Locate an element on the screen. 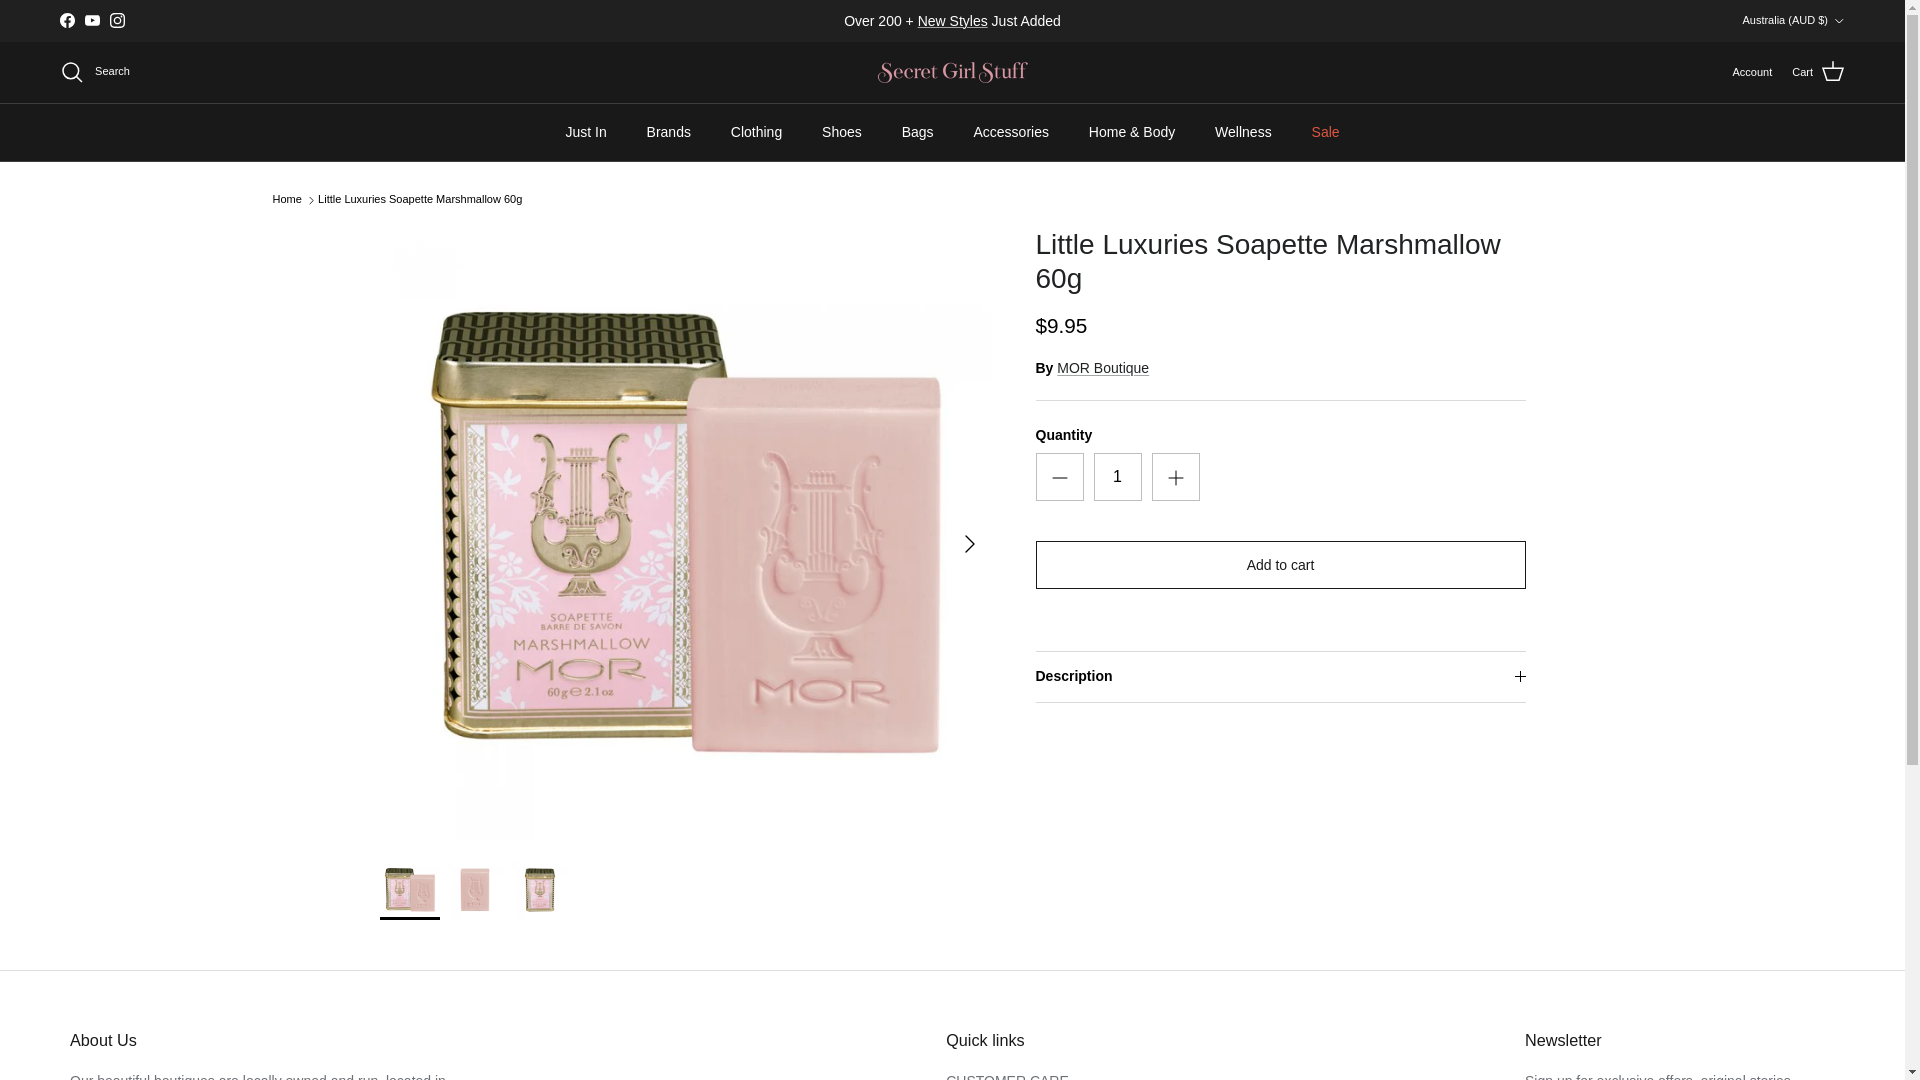 The height and width of the screenshot is (1080, 1920). Cart is located at coordinates (1818, 72).